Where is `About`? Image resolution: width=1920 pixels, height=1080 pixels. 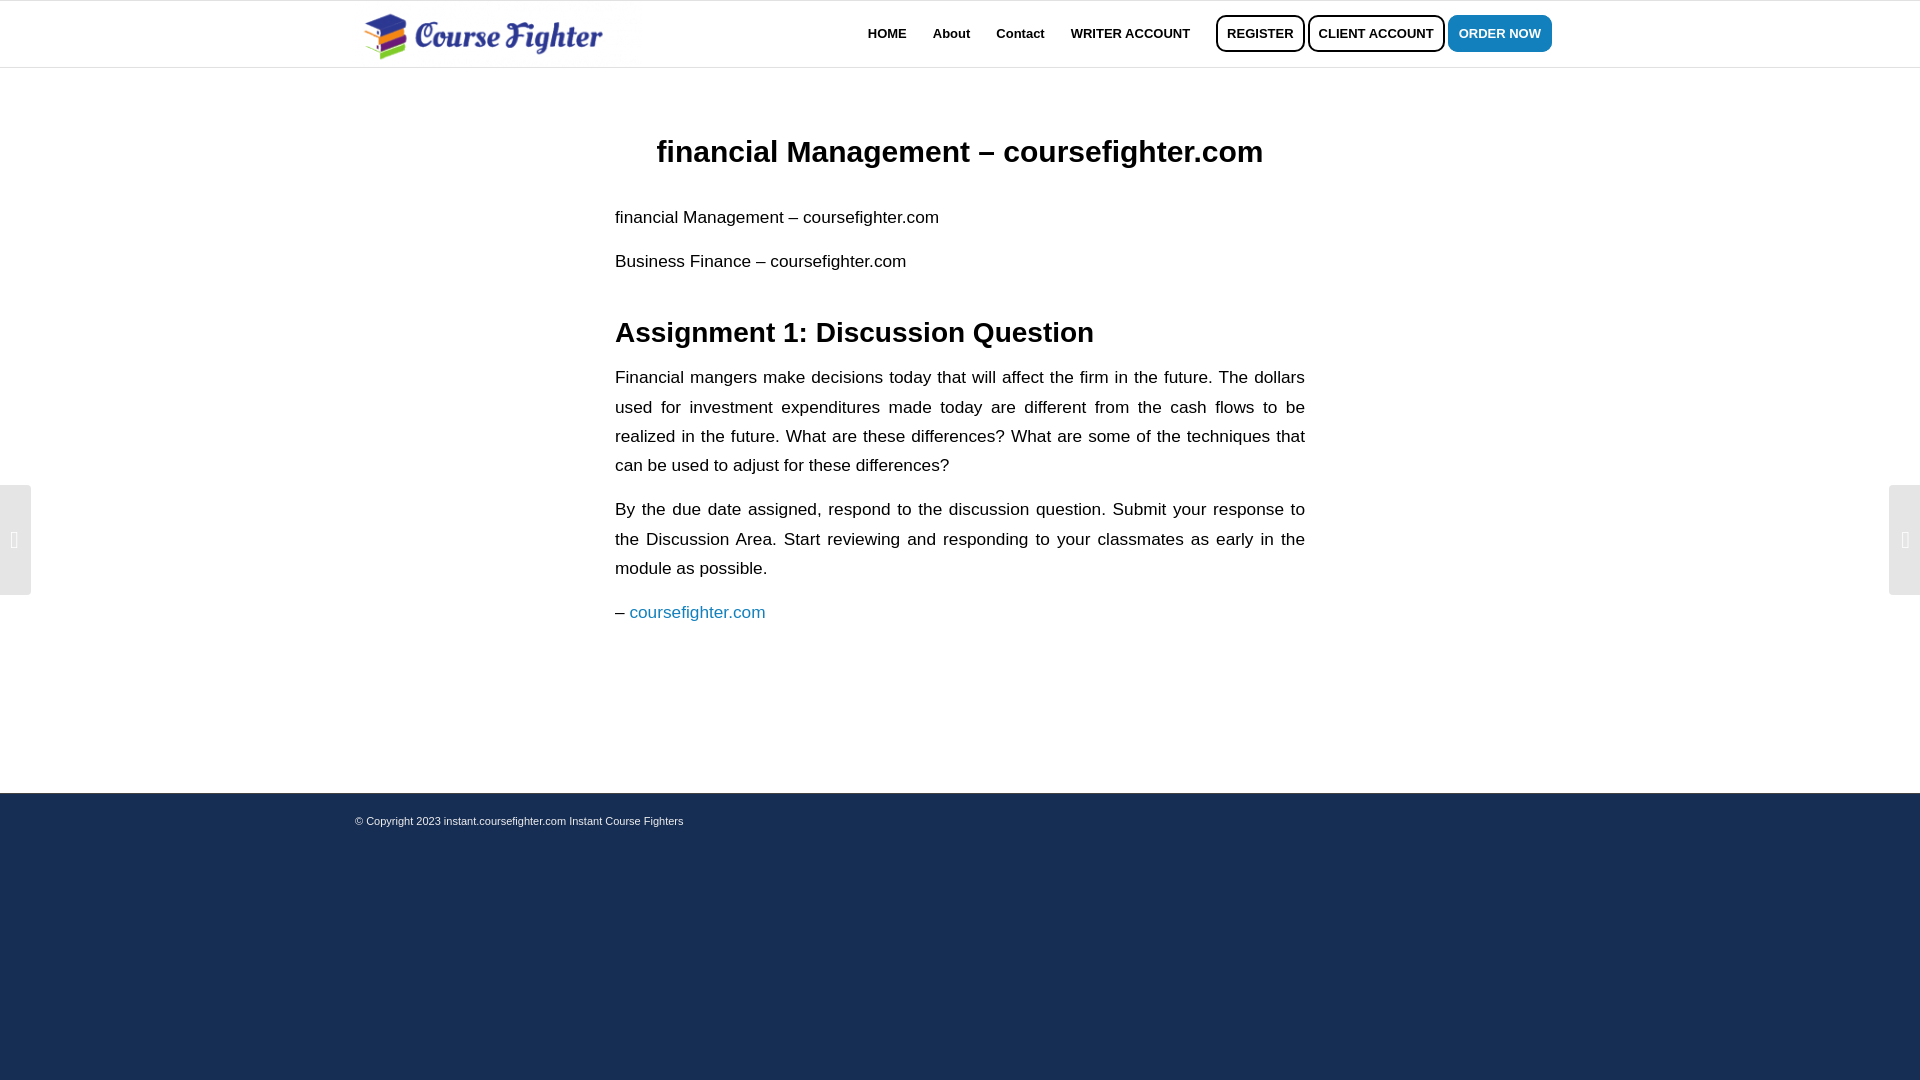 About is located at coordinates (951, 34).